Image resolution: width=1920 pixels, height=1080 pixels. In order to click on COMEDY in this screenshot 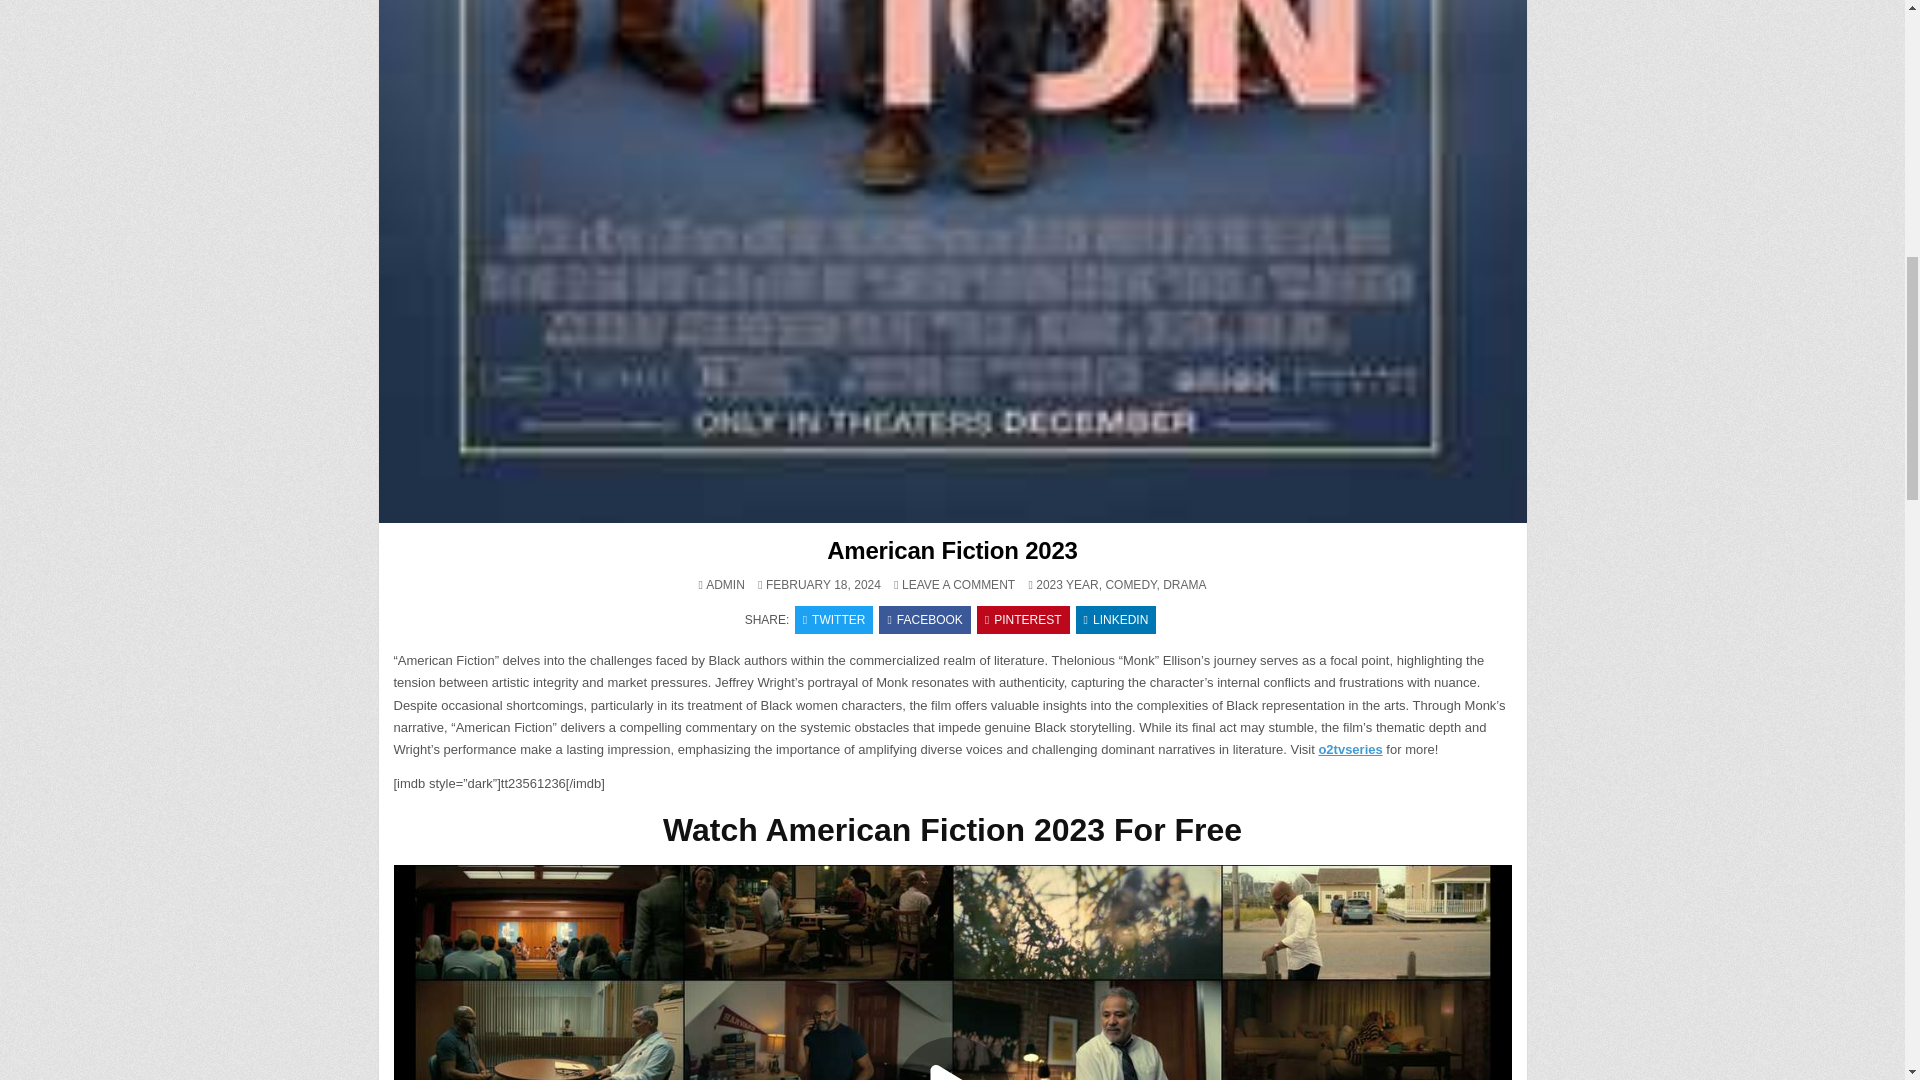, I will do `click(1130, 584)`.